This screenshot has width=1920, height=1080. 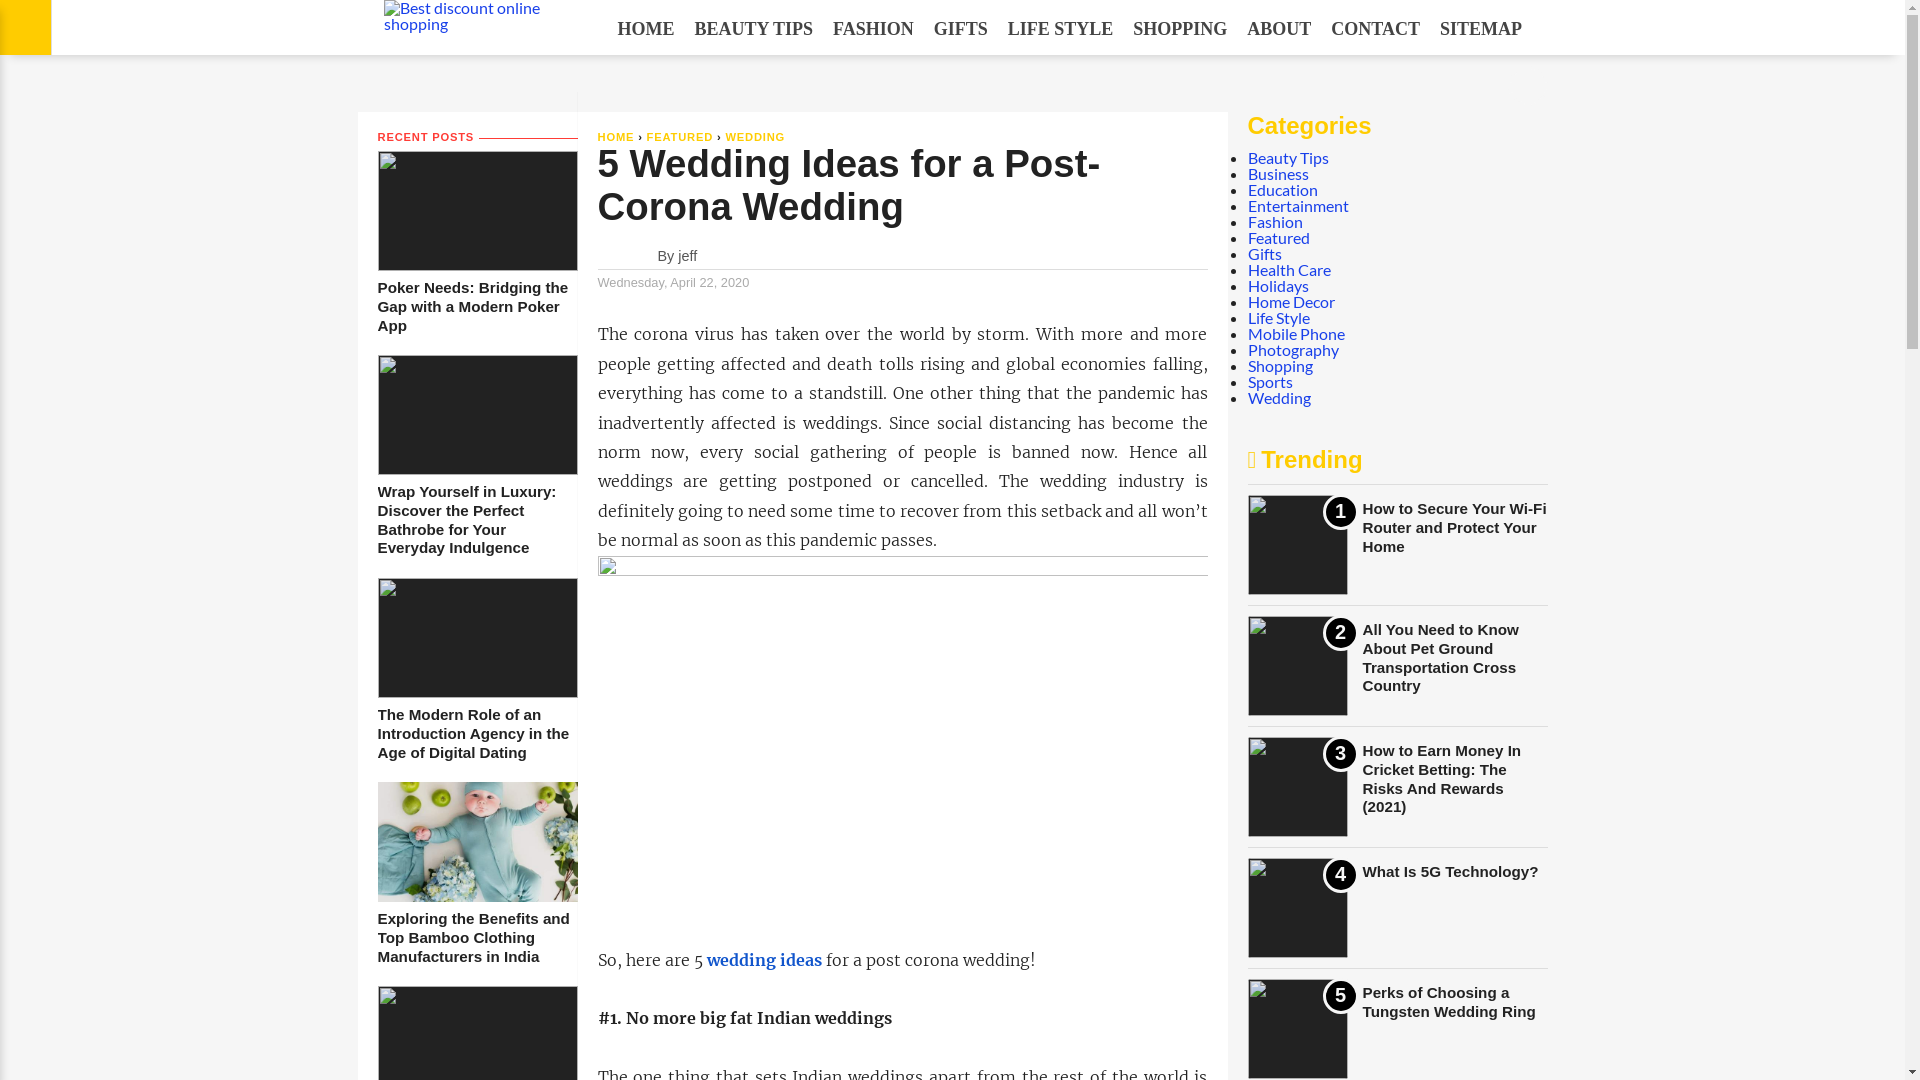 I want to click on What Is 5G Technology?, so click(x=1450, y=872).